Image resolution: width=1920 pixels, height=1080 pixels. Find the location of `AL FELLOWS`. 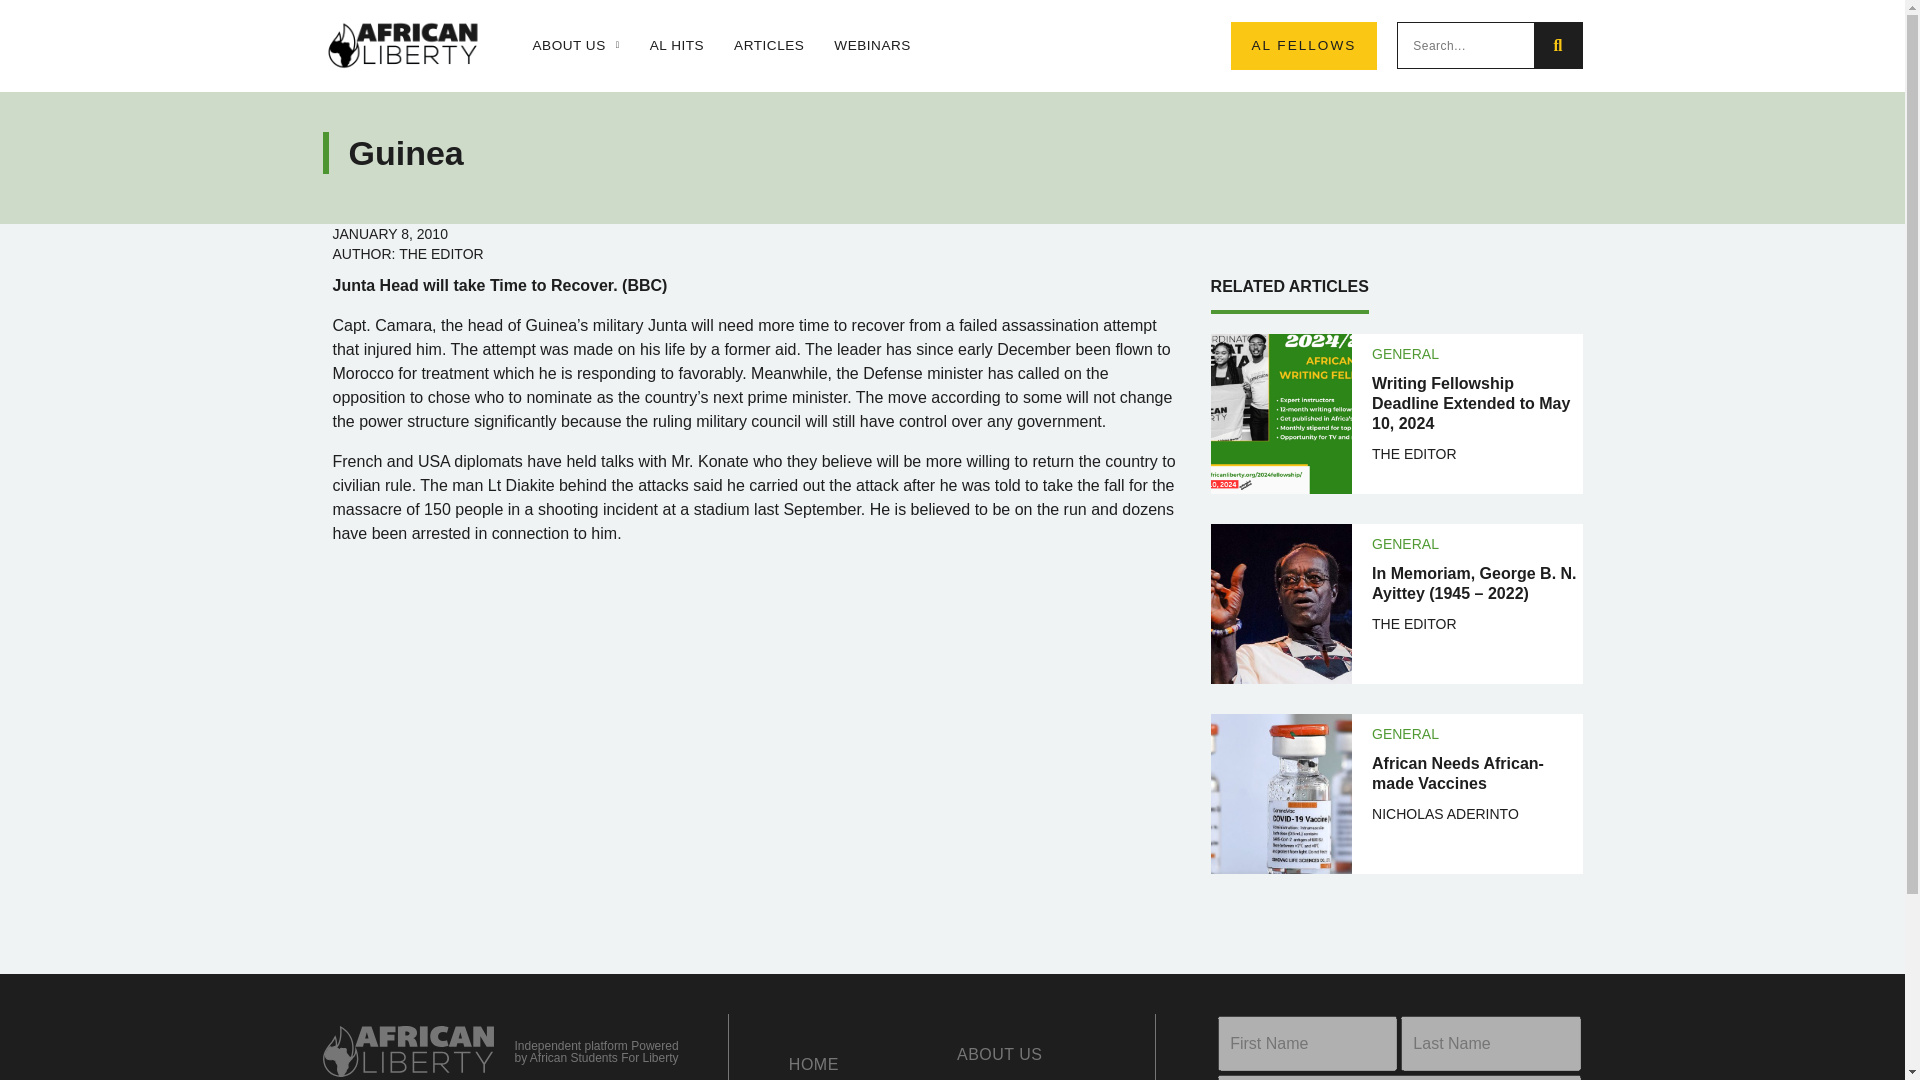

AL FELLOWS is located at coordinates (1303, 46).